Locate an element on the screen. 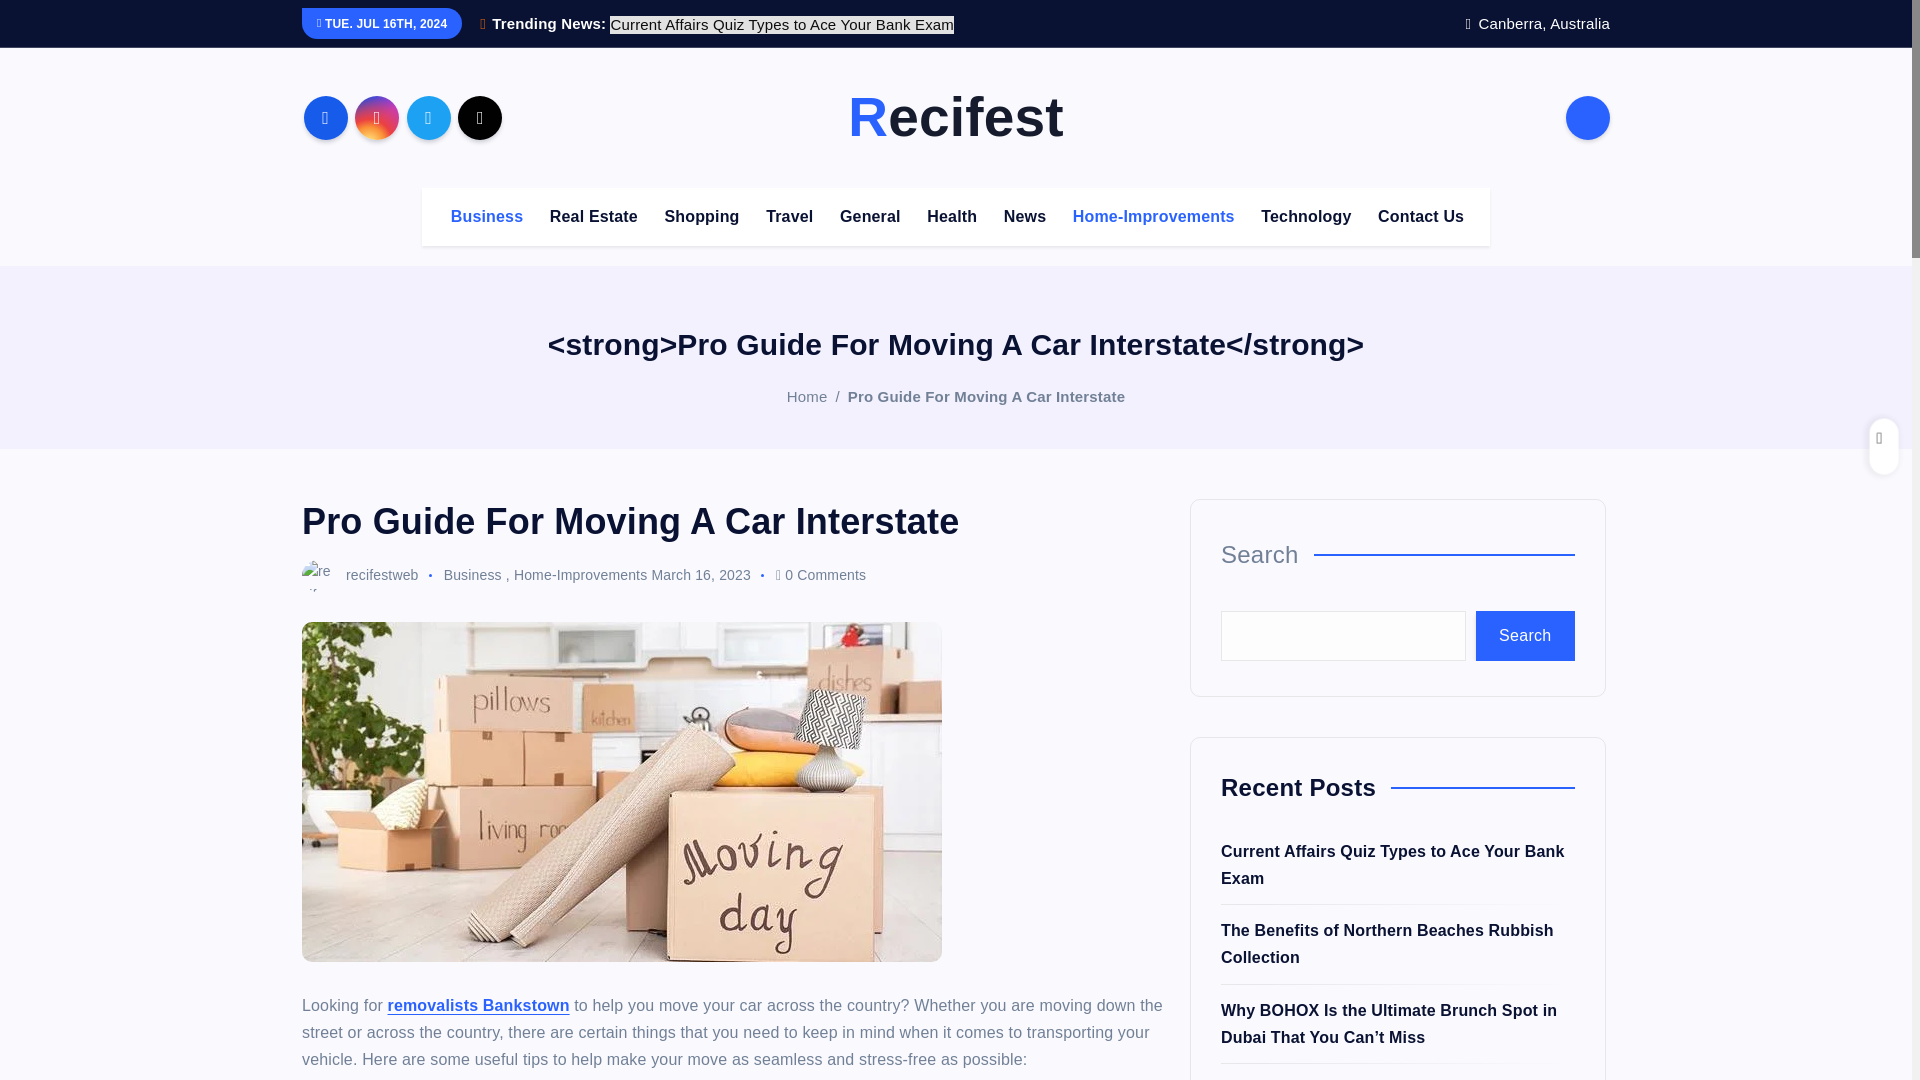  Real Estate is located at coordinates (594, 216).